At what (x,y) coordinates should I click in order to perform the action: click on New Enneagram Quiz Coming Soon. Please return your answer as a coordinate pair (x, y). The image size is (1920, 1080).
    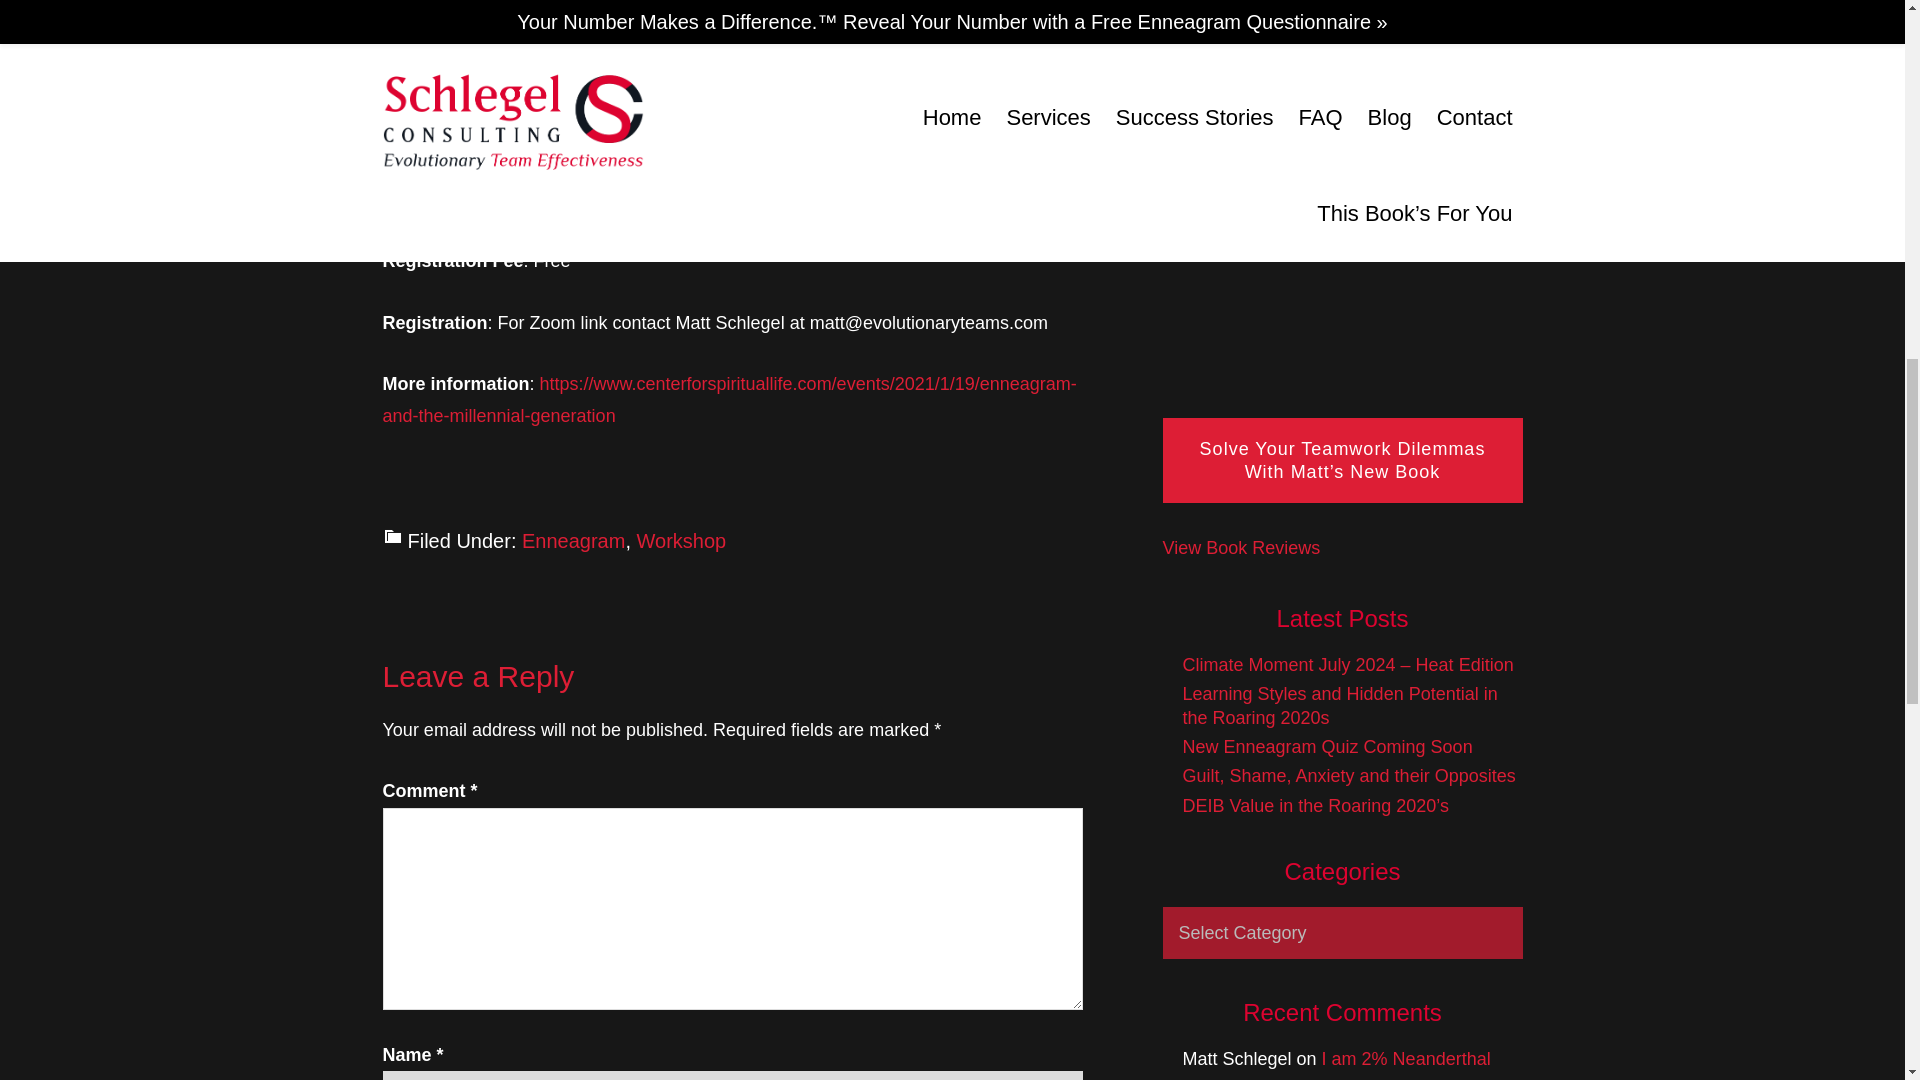
    Looking at the image, I should click on (1327, 746).